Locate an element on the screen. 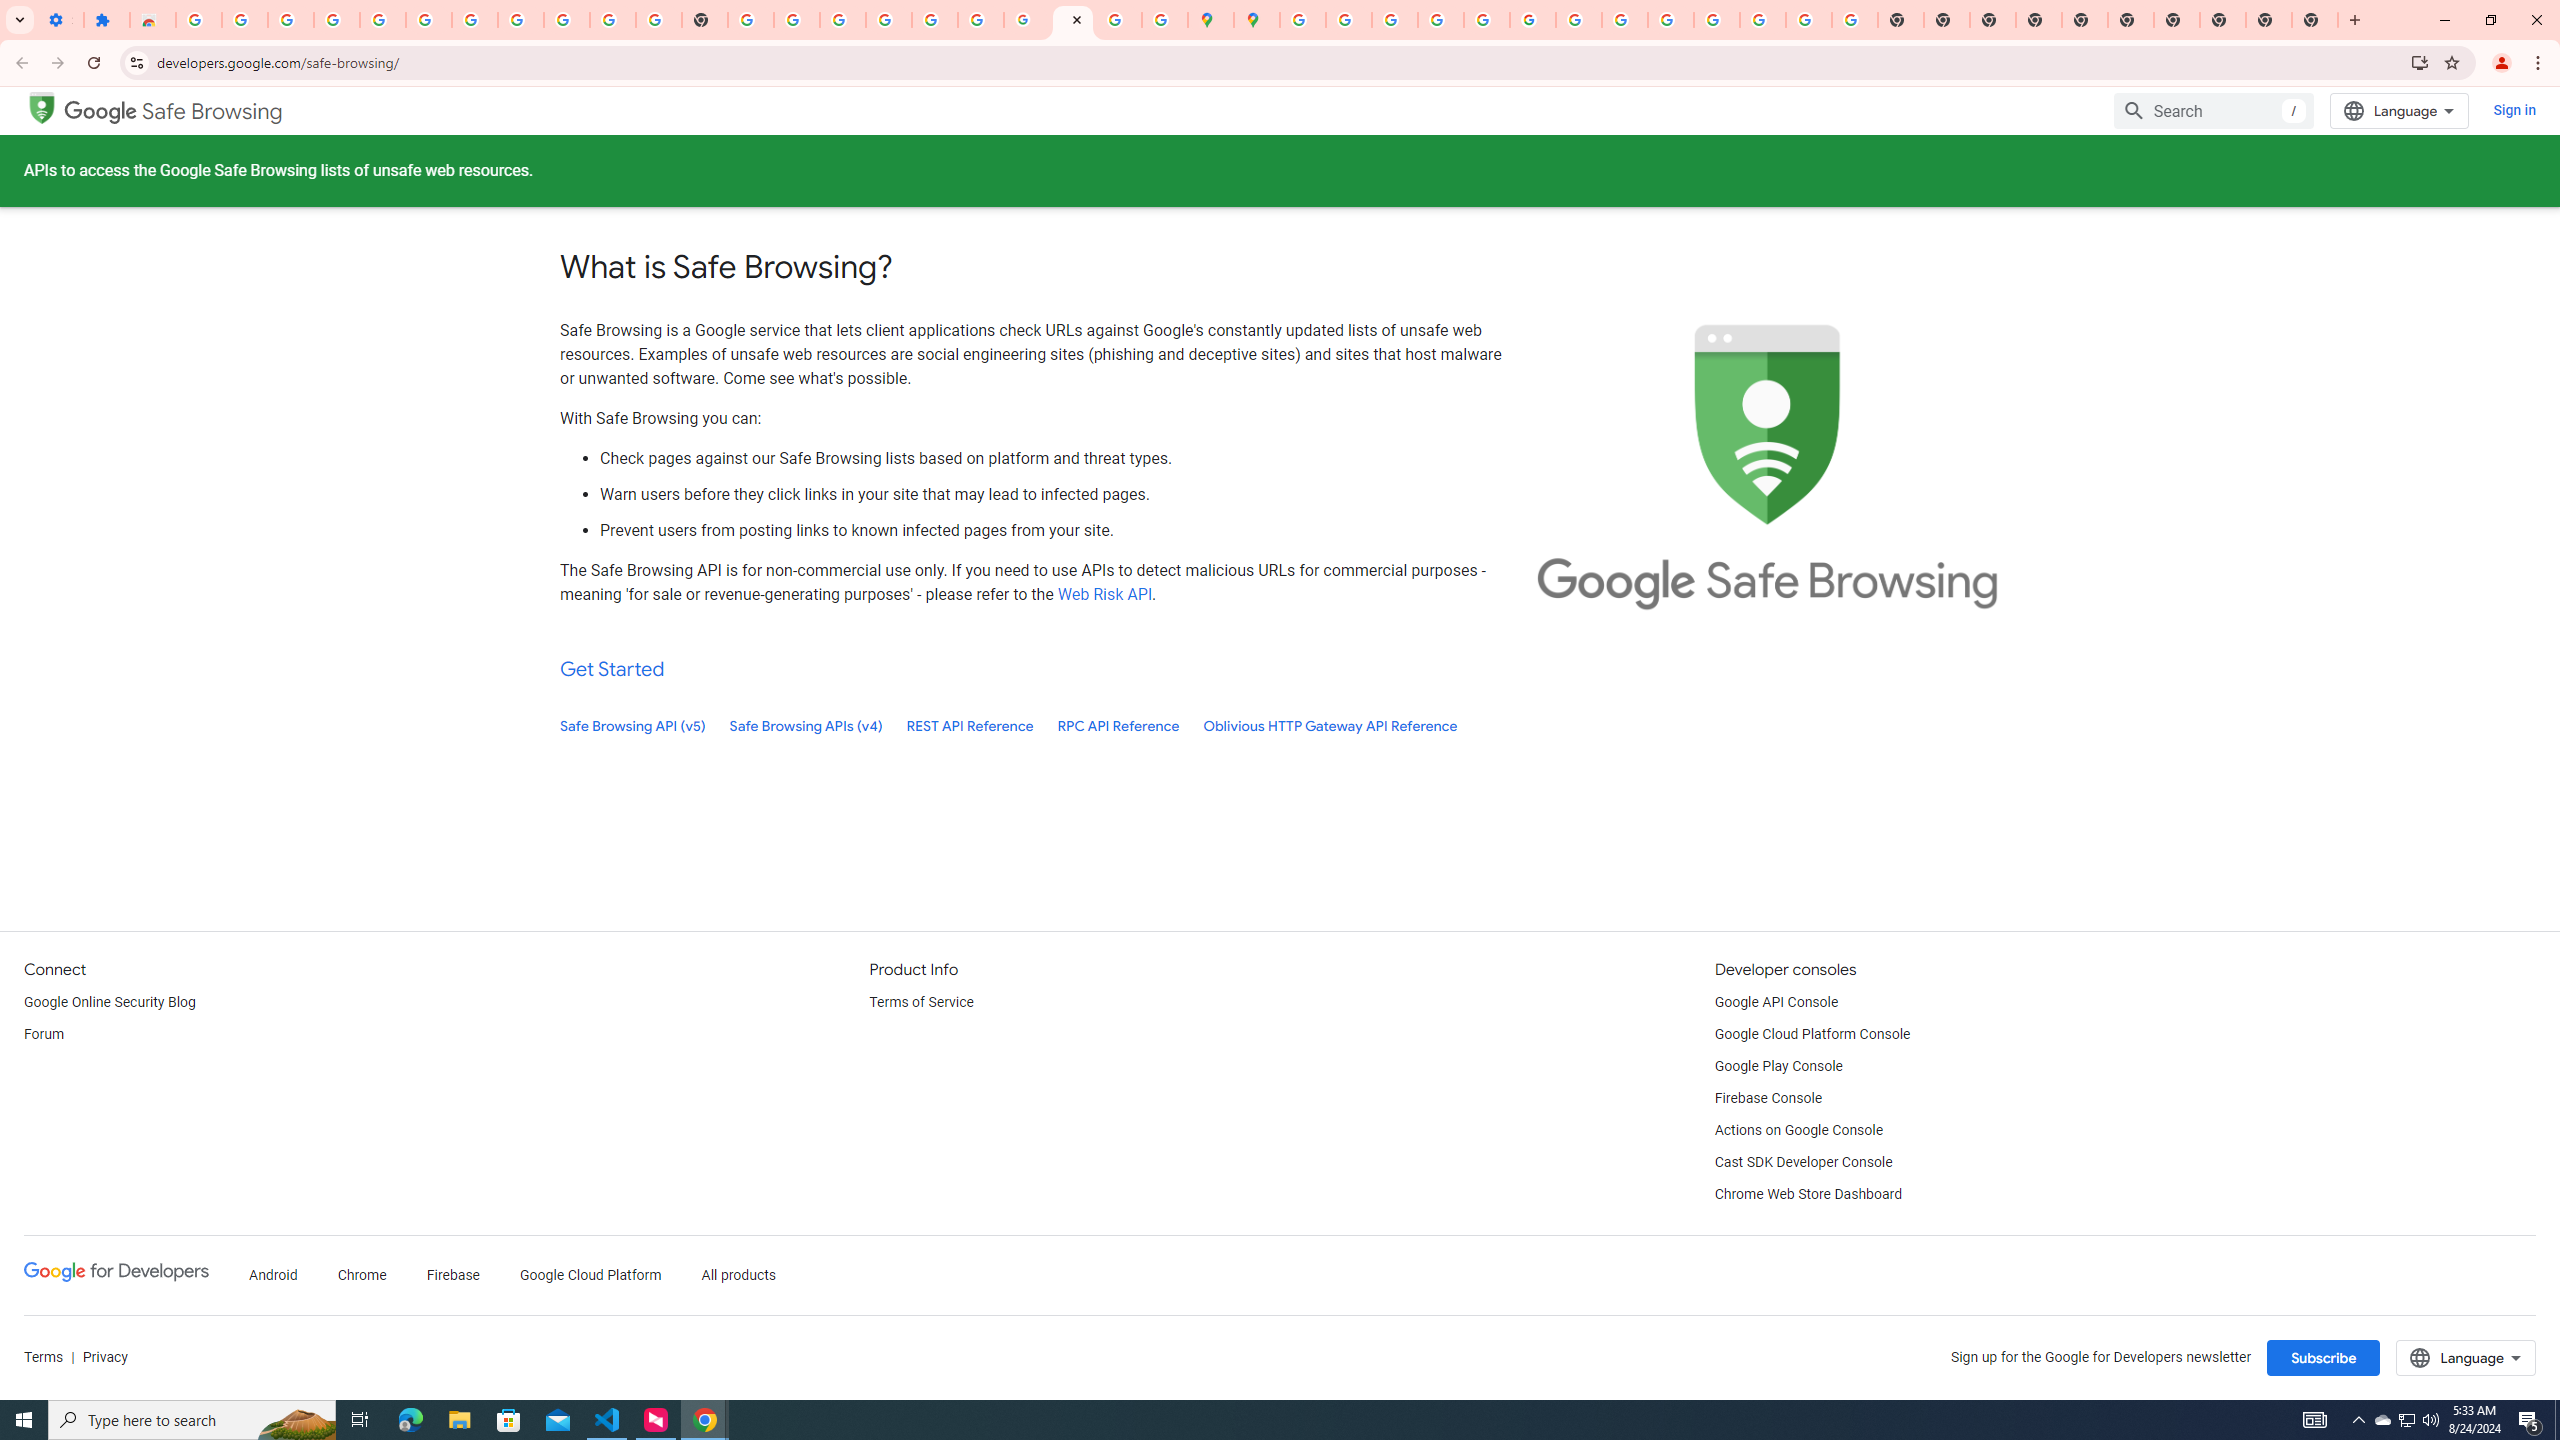 This screenshot has height=1440, width=2560. YouTube is located at coordinates (613, 20).